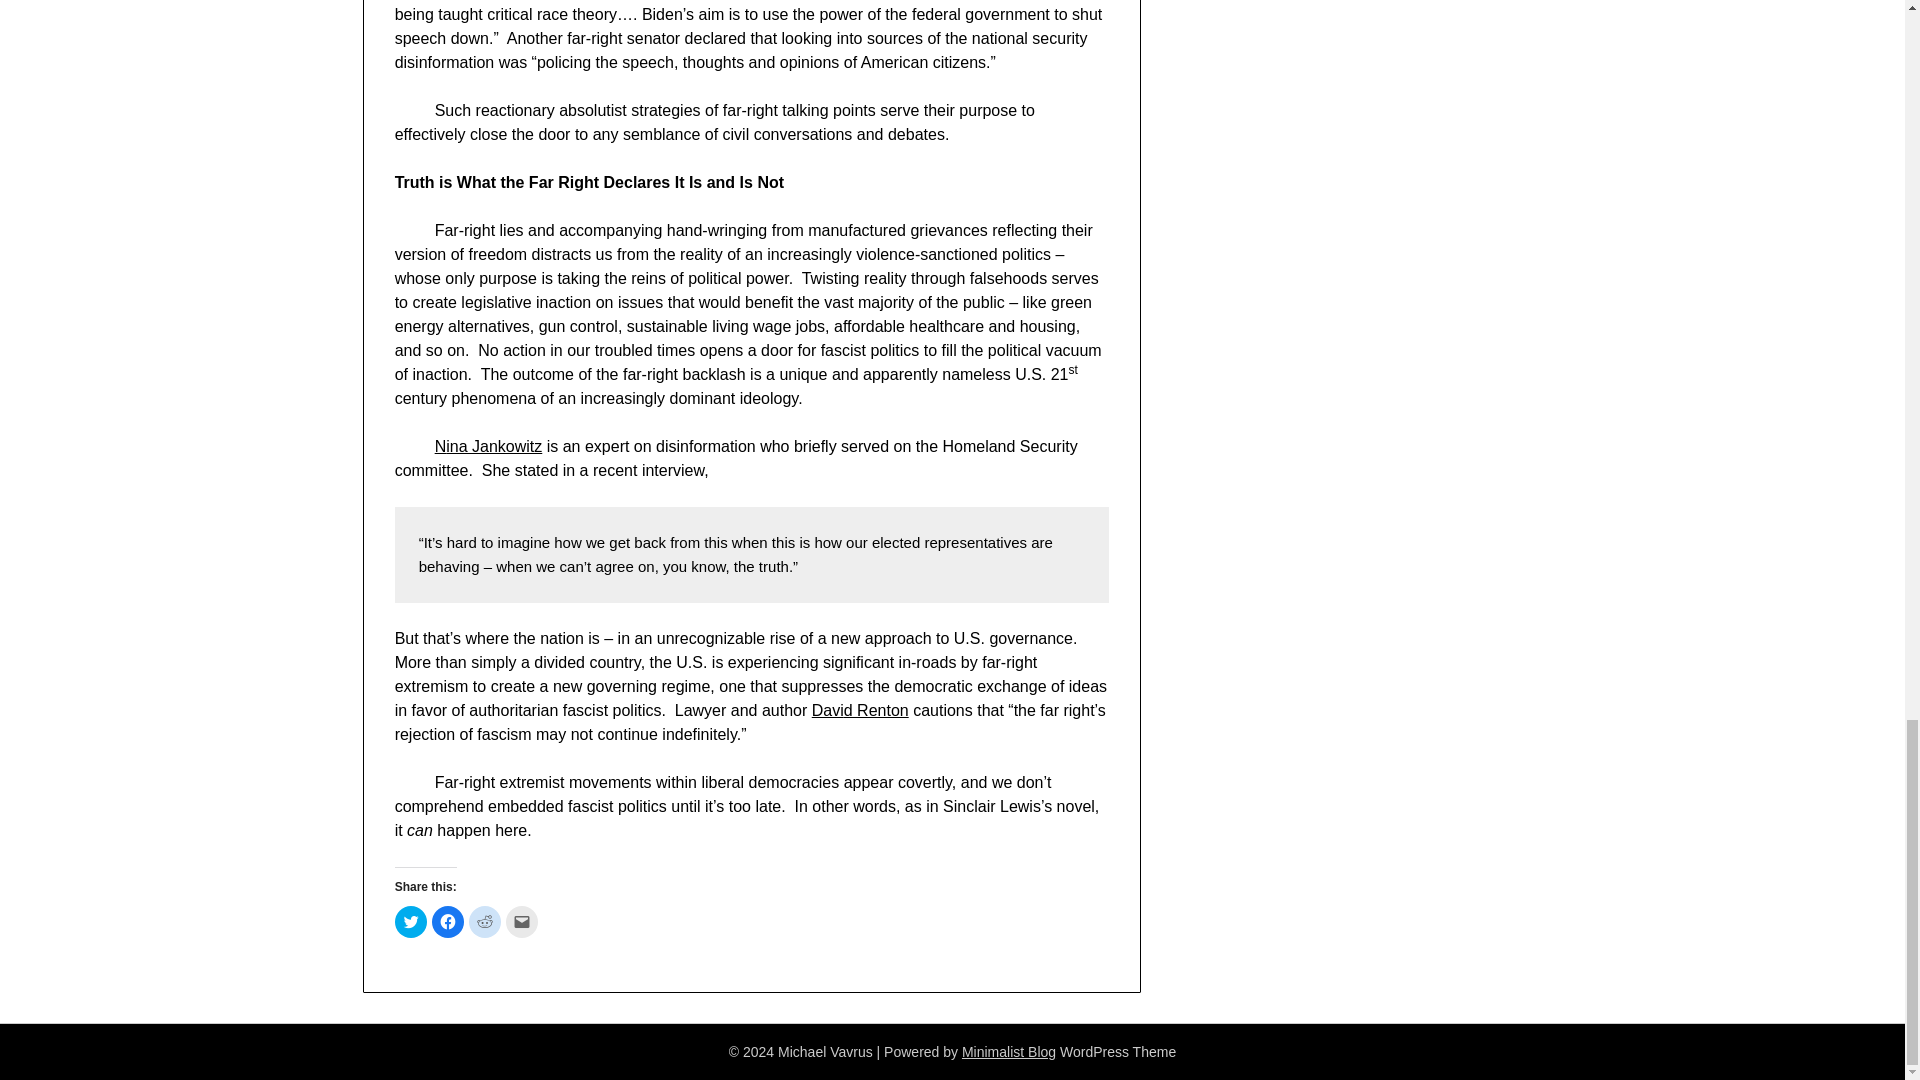  What do you see at coordinates (448, 922) in the screenshot?
I see `Click to share on Facebook` at bounding box center [448, 922].